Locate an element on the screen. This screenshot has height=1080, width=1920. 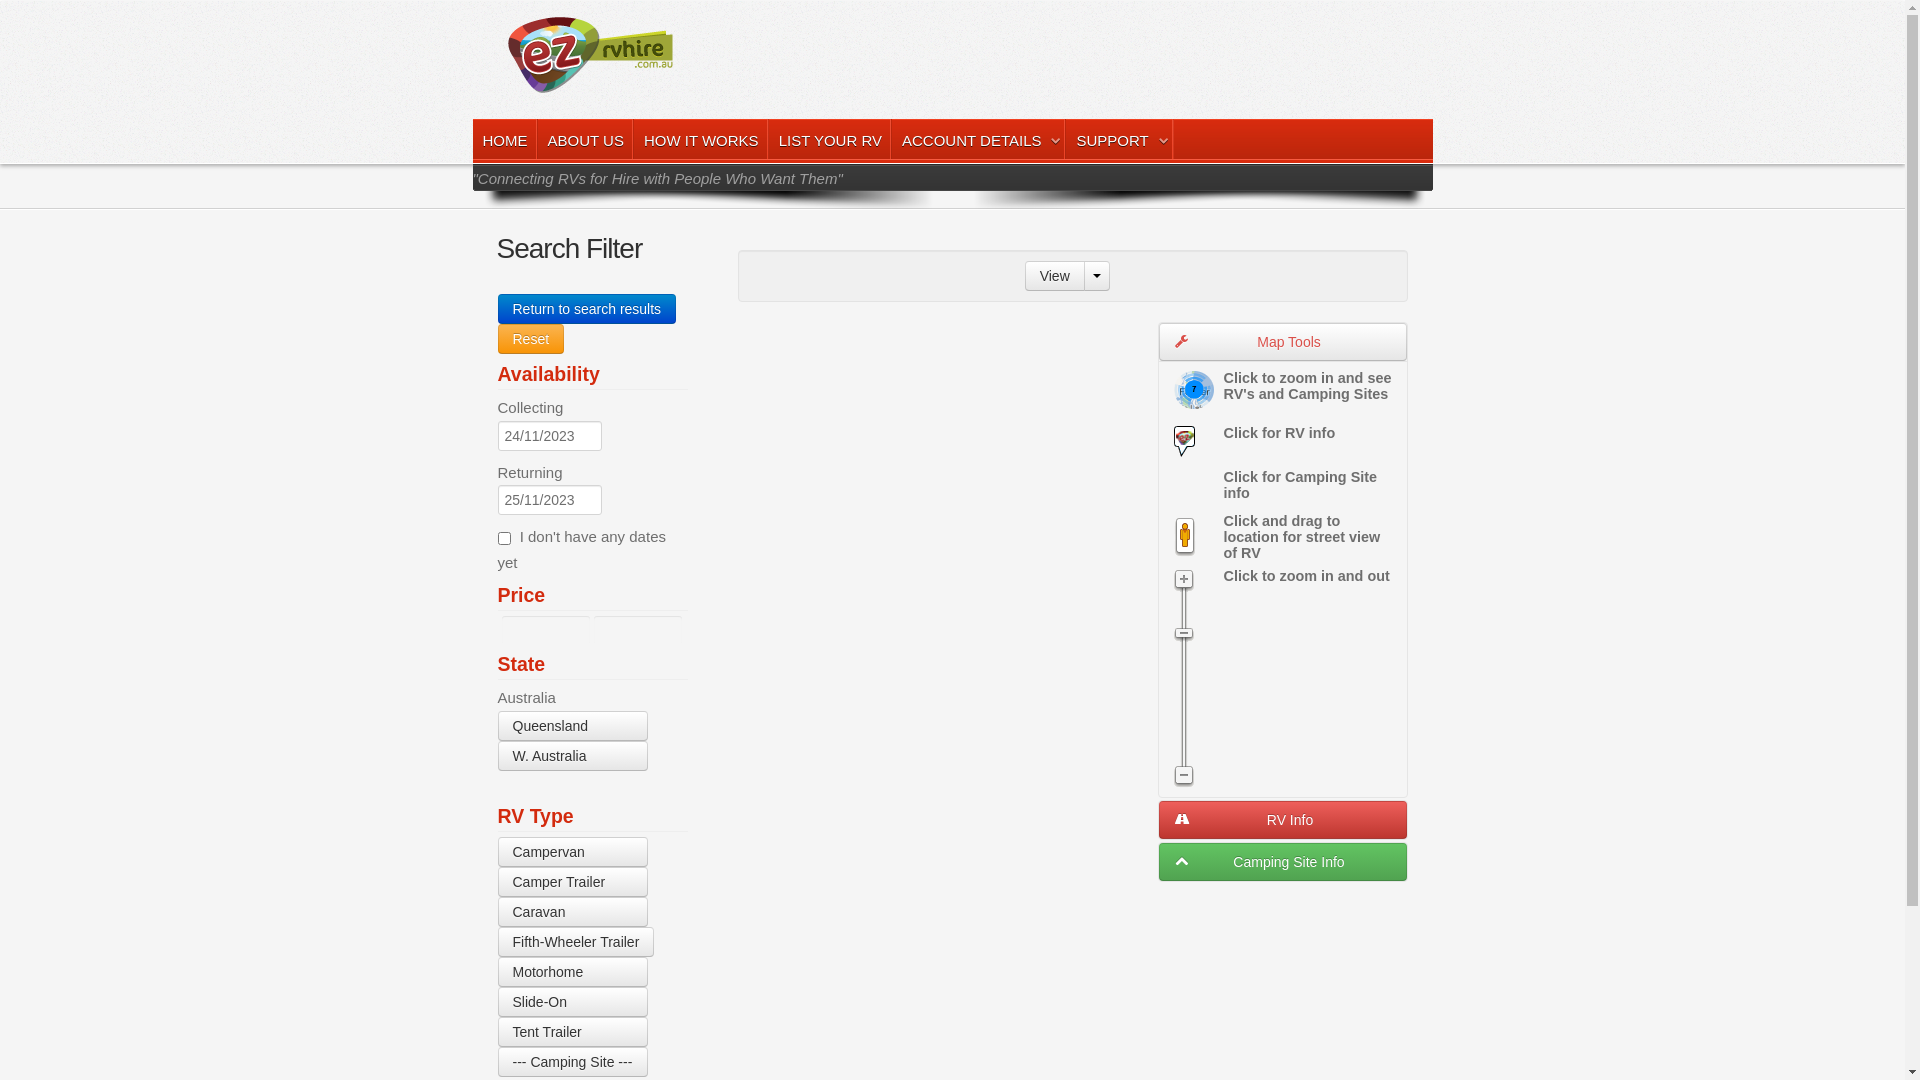
Availability is located at coordinates (549, 374).